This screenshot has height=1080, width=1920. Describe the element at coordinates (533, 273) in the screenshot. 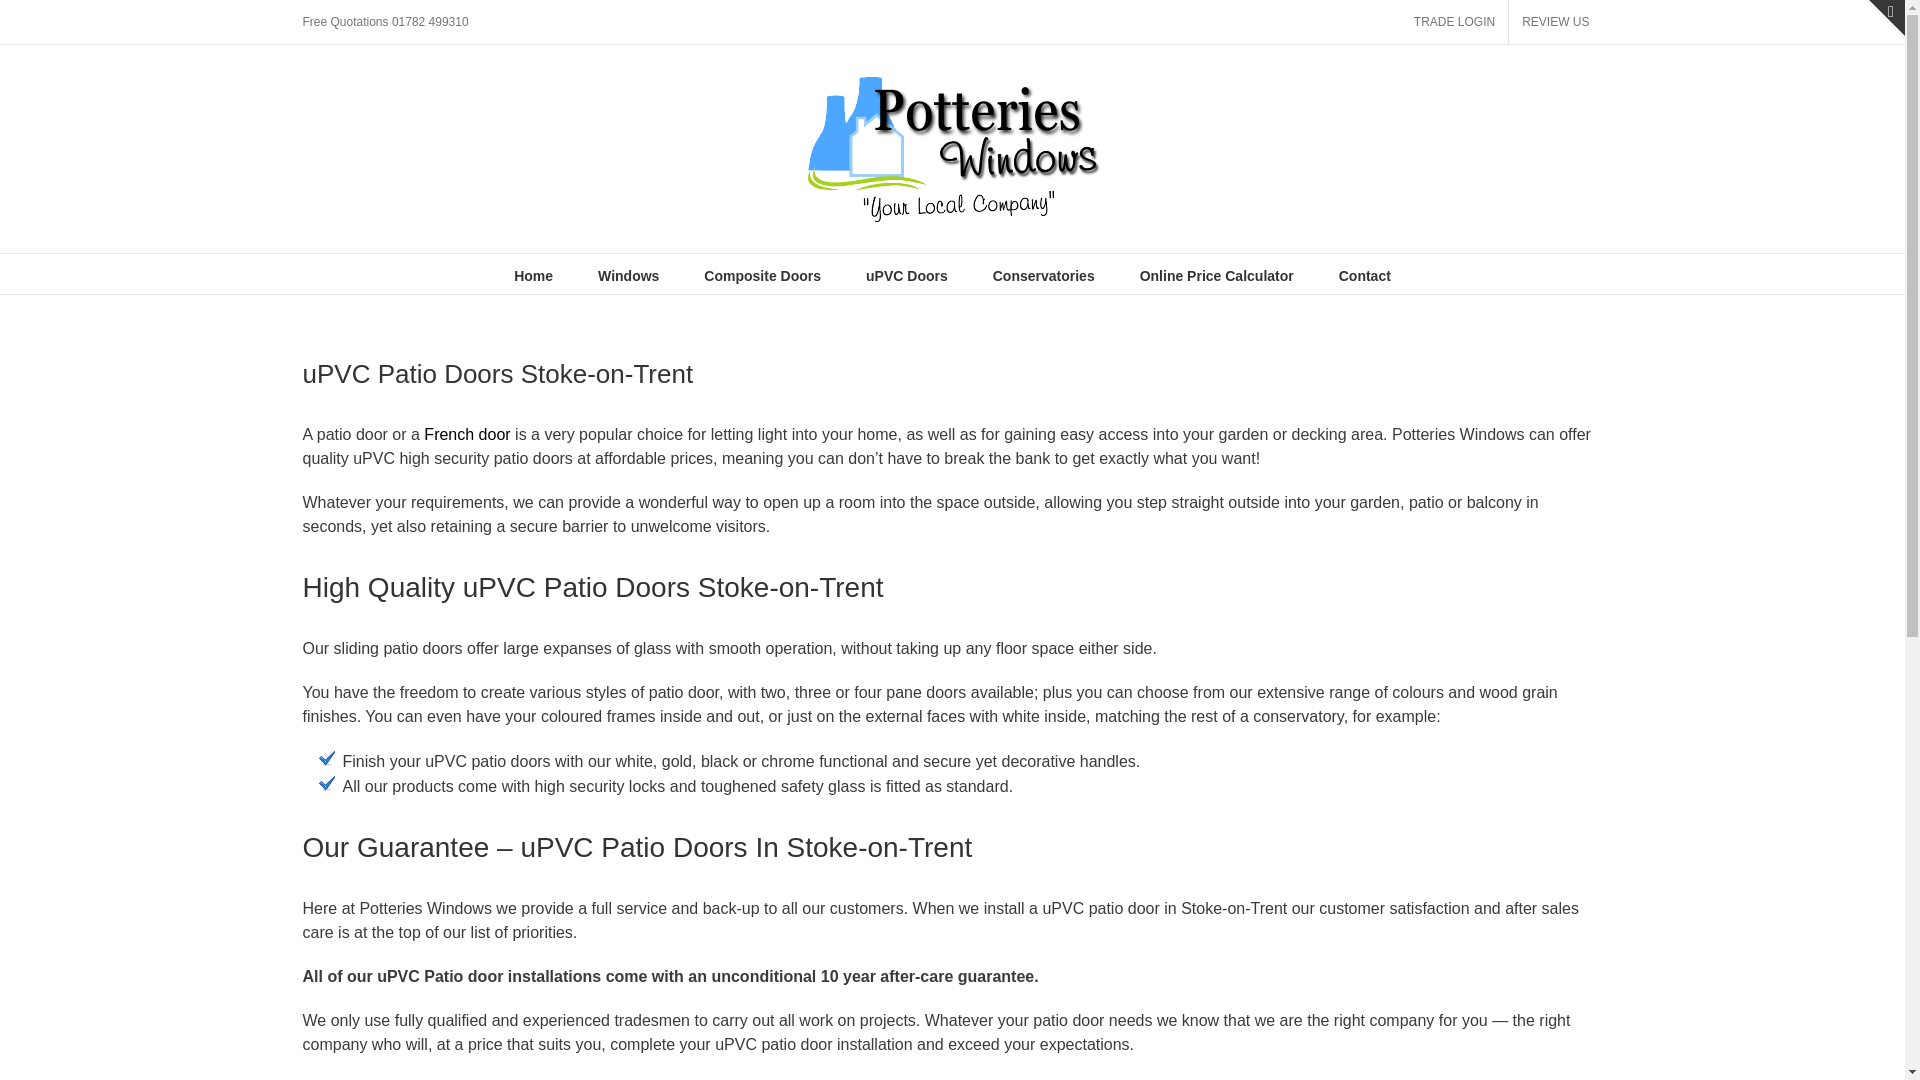

I see `Home` at that location.